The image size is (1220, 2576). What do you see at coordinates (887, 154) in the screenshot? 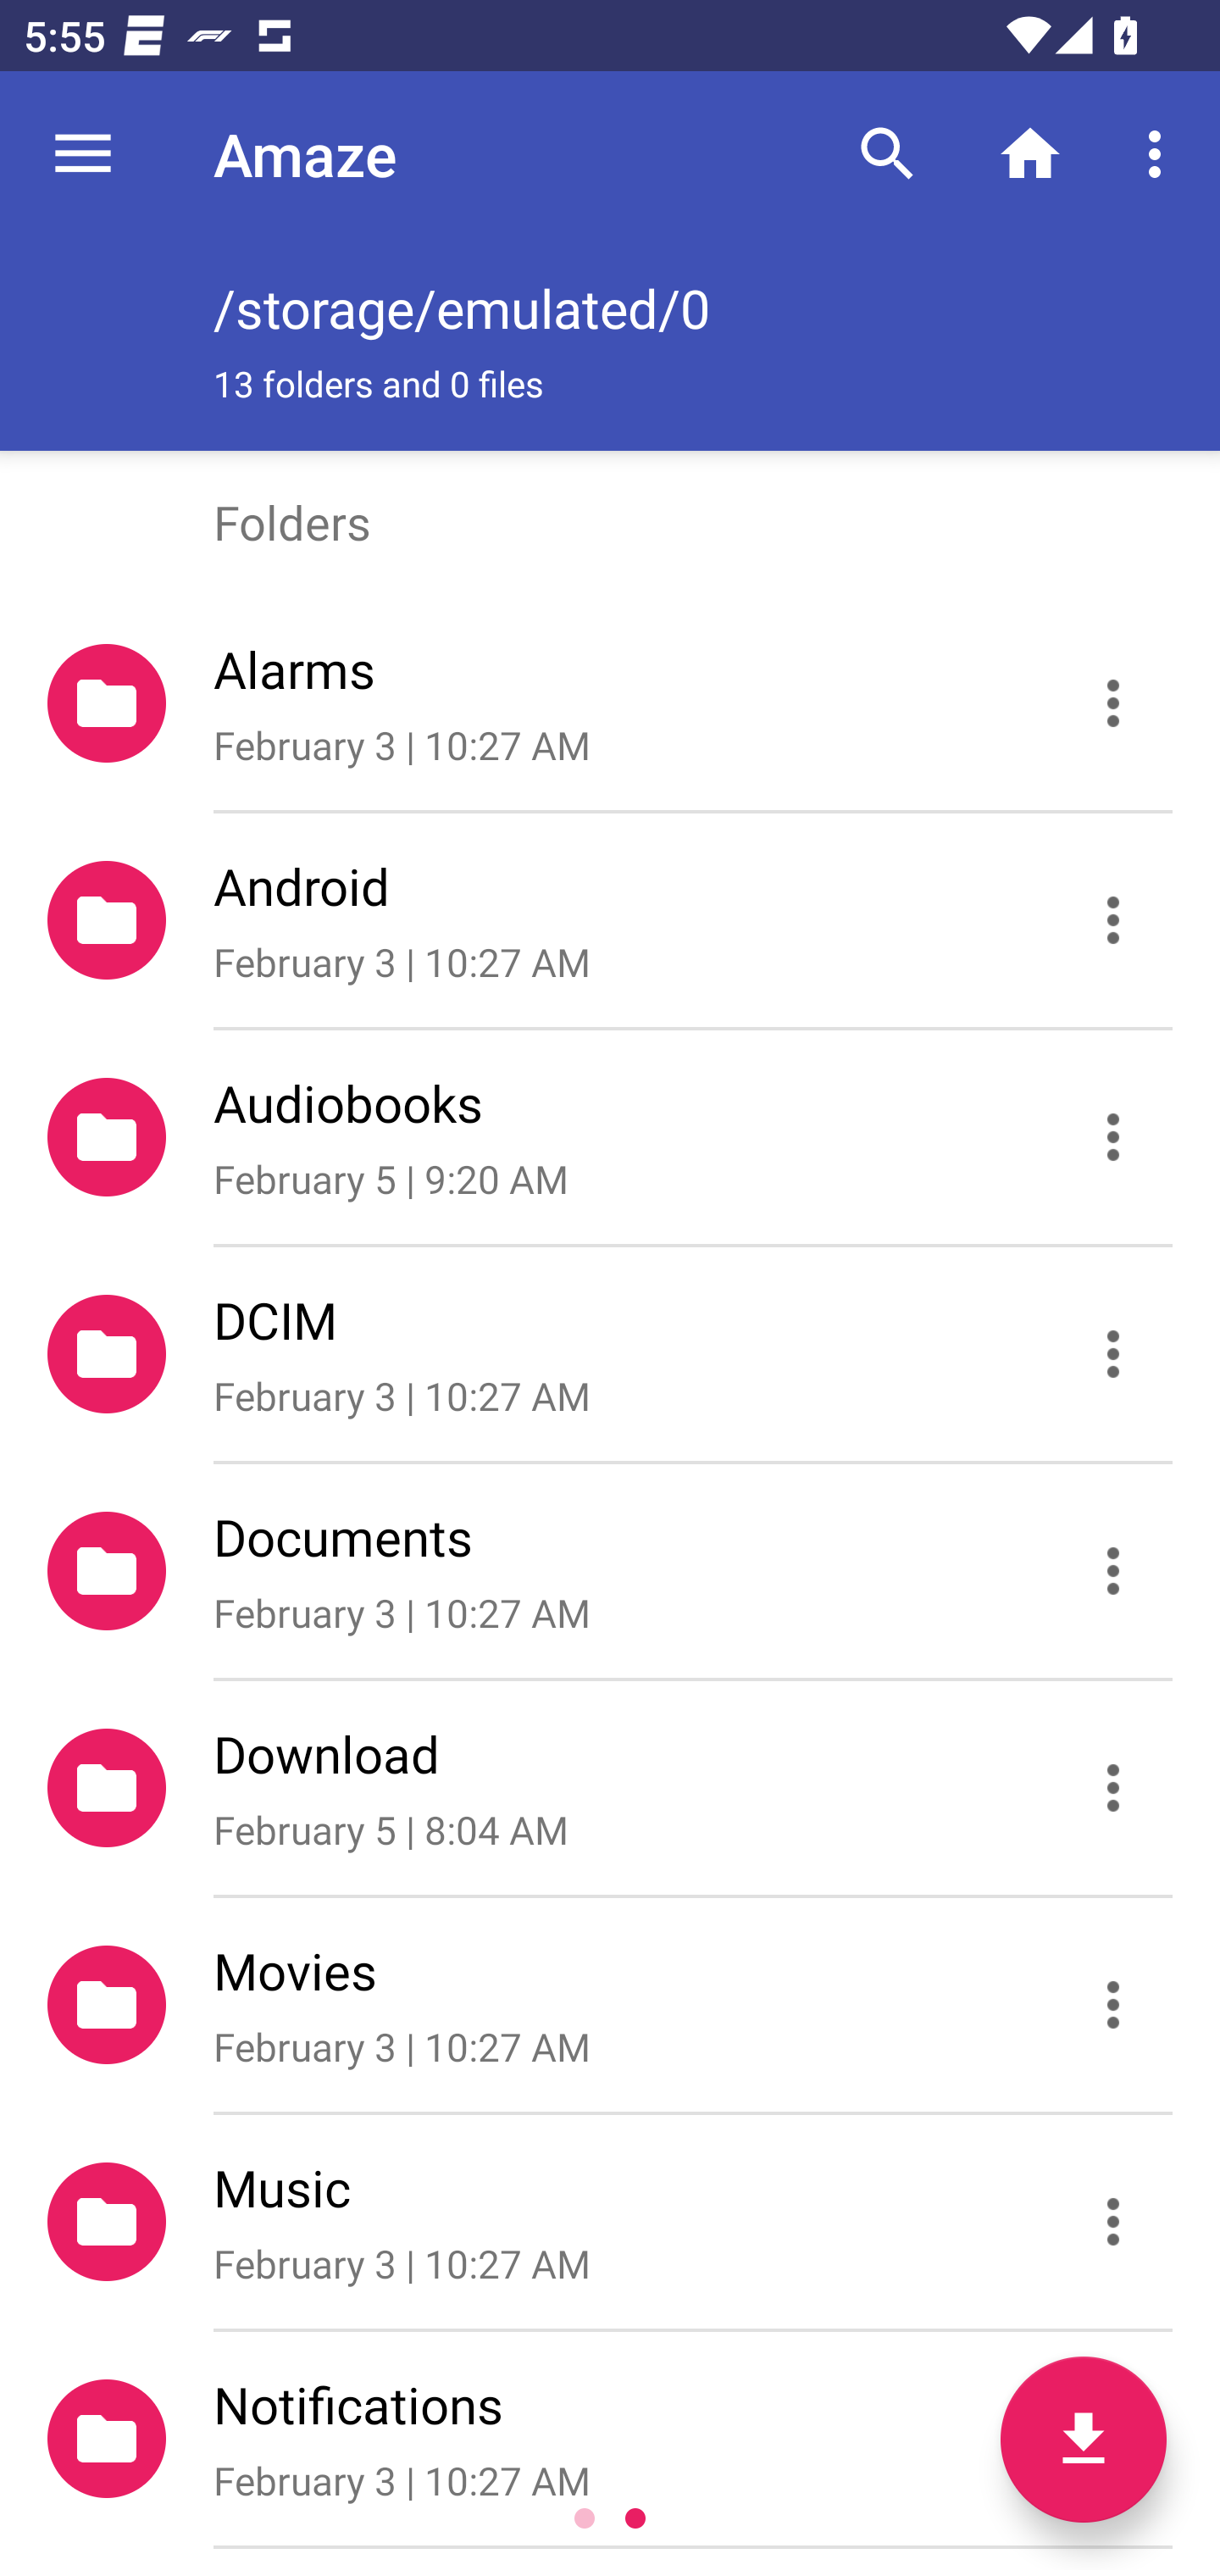
I see `Search` at bounding box center [887, 154].